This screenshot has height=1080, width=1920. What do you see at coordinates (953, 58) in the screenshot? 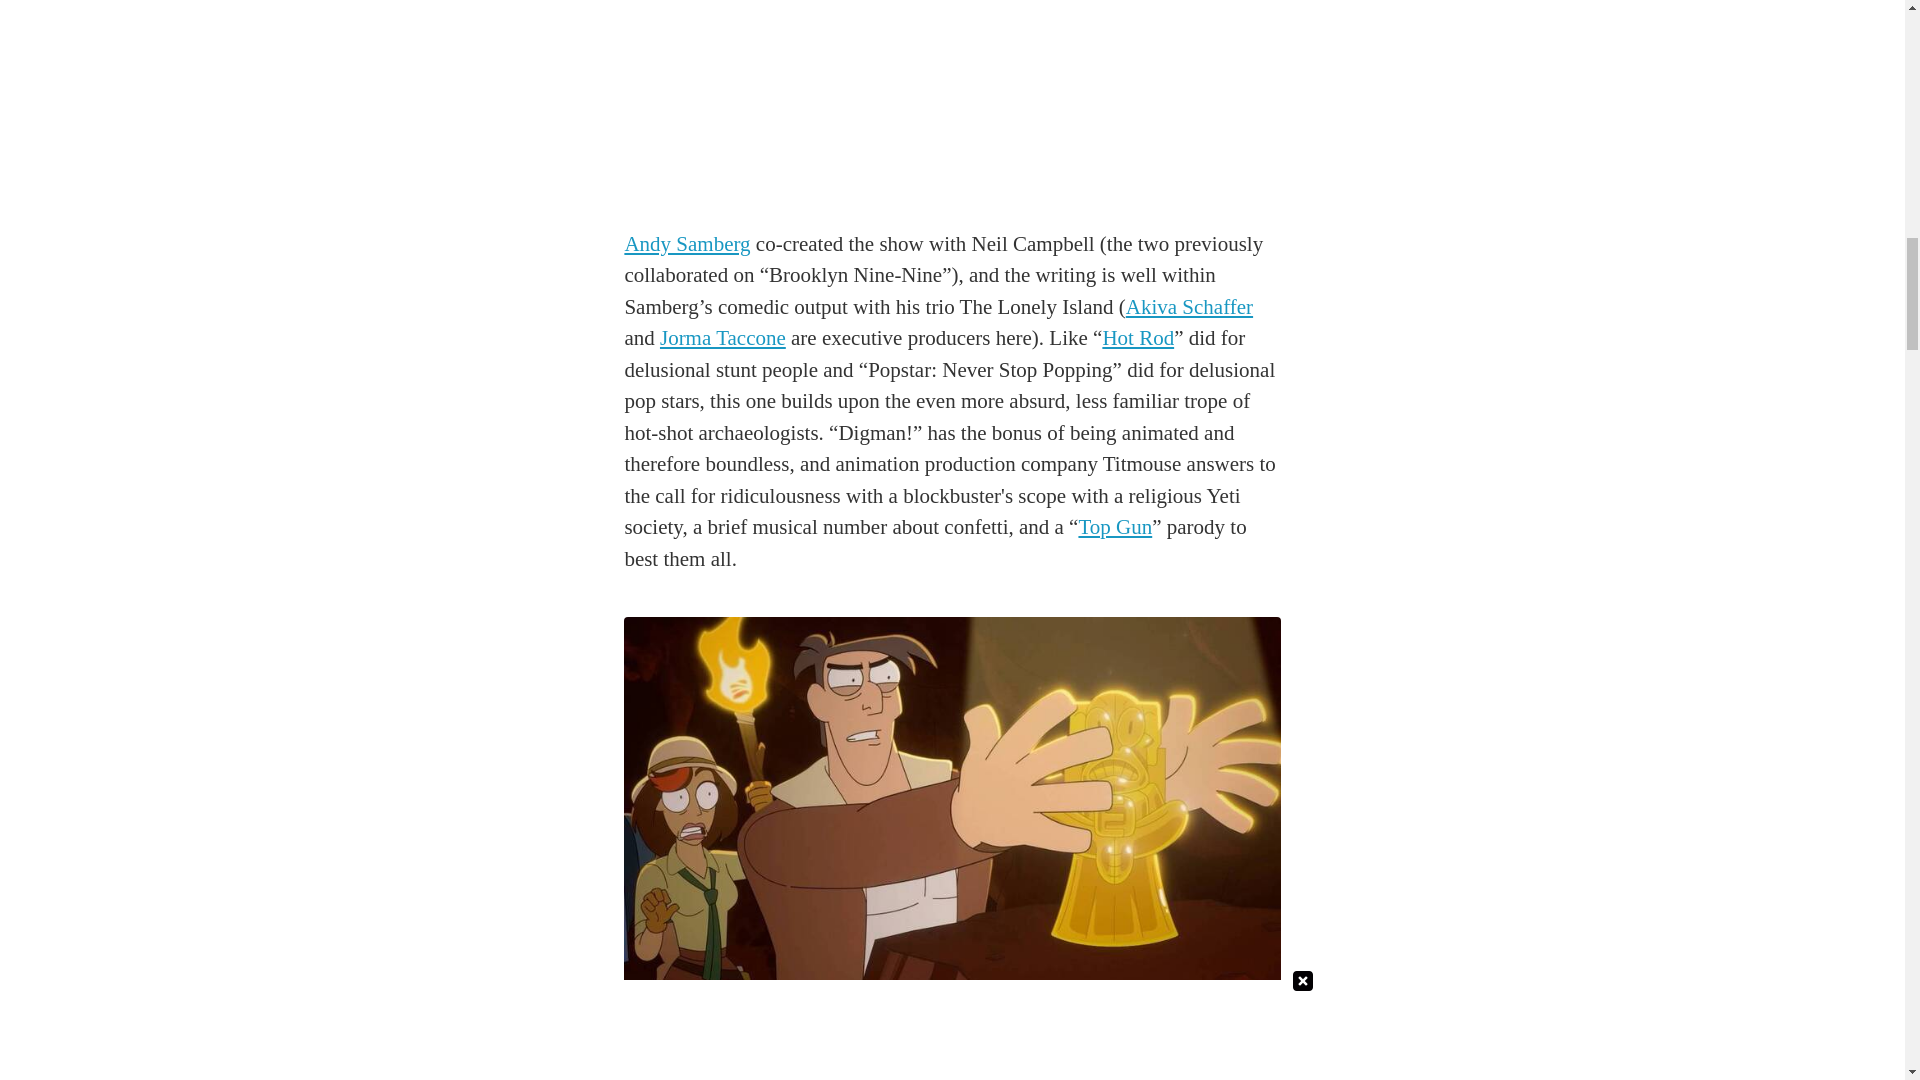
I see `3rd party ad content` at bounding box center [953, 58].